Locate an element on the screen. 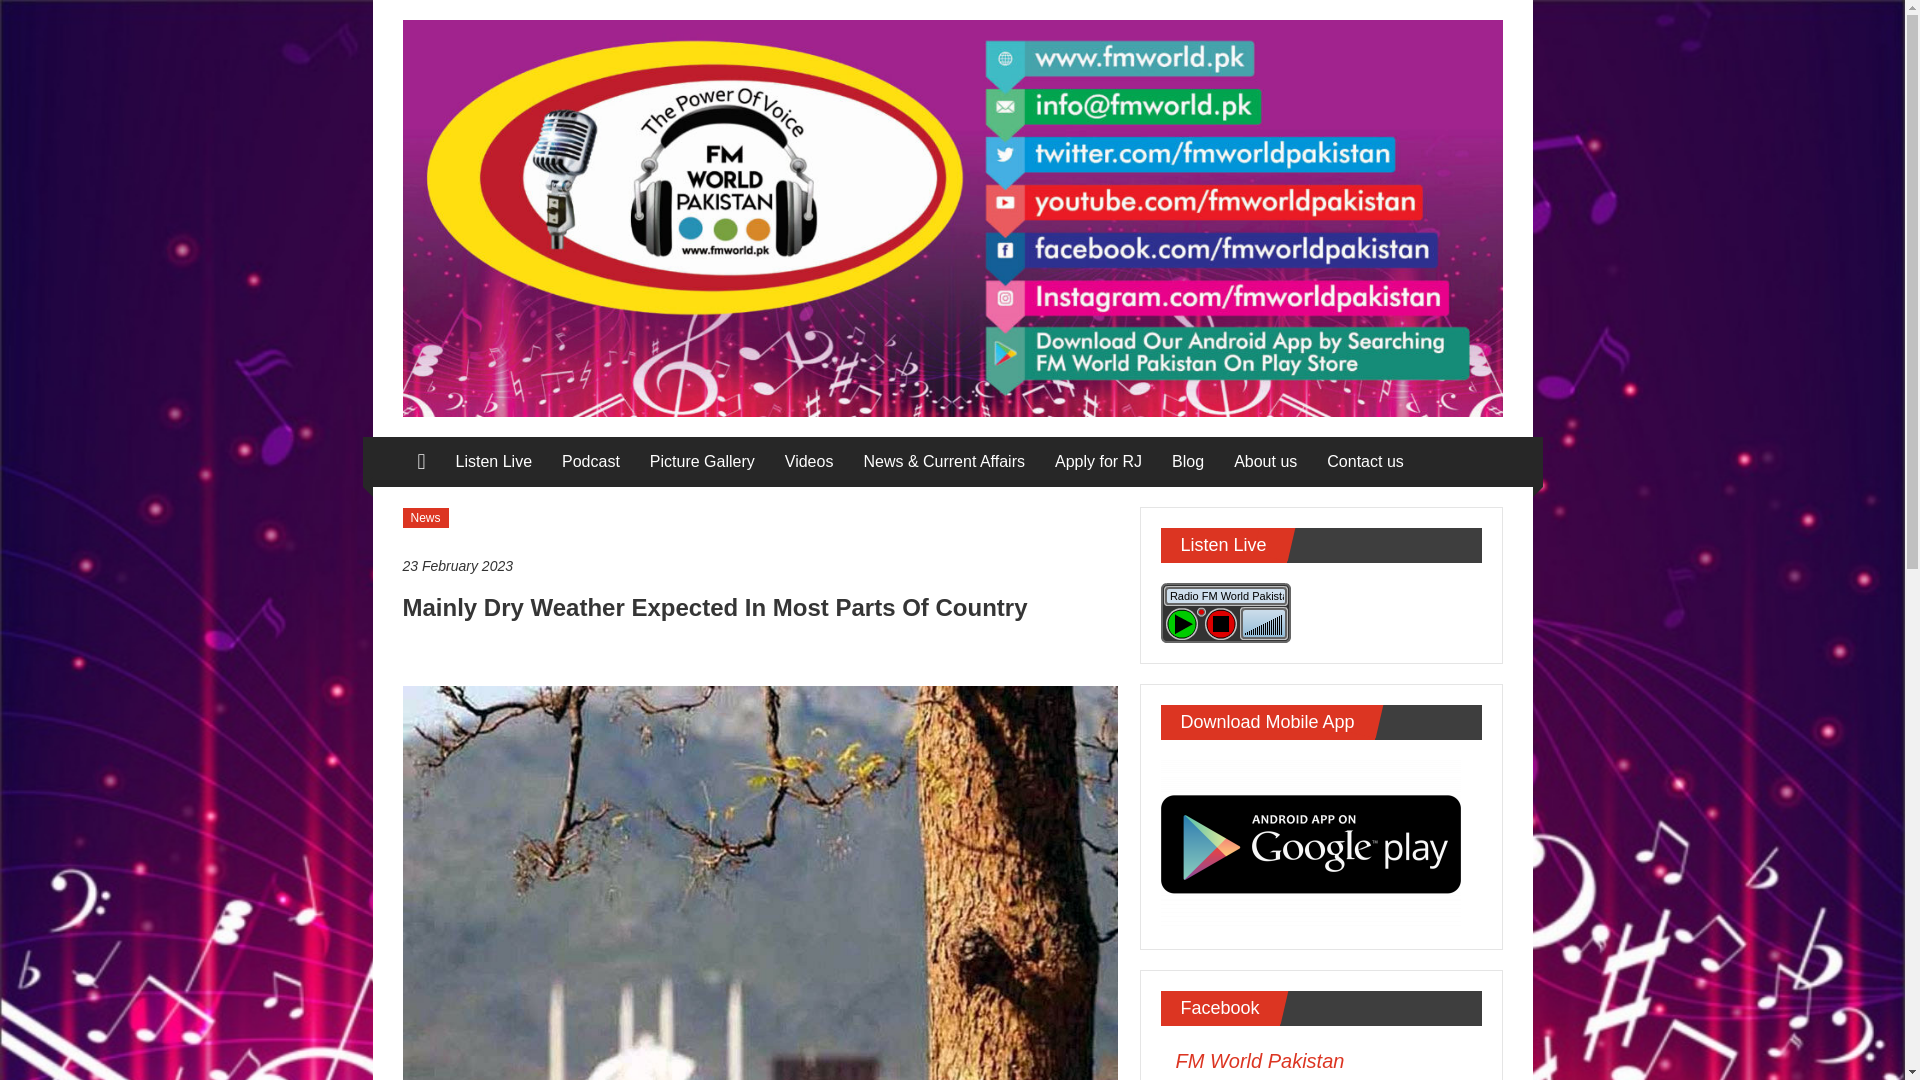 The width and height of the screenshot is (1920, 1080). Videos is located at coordinates (809, 462).